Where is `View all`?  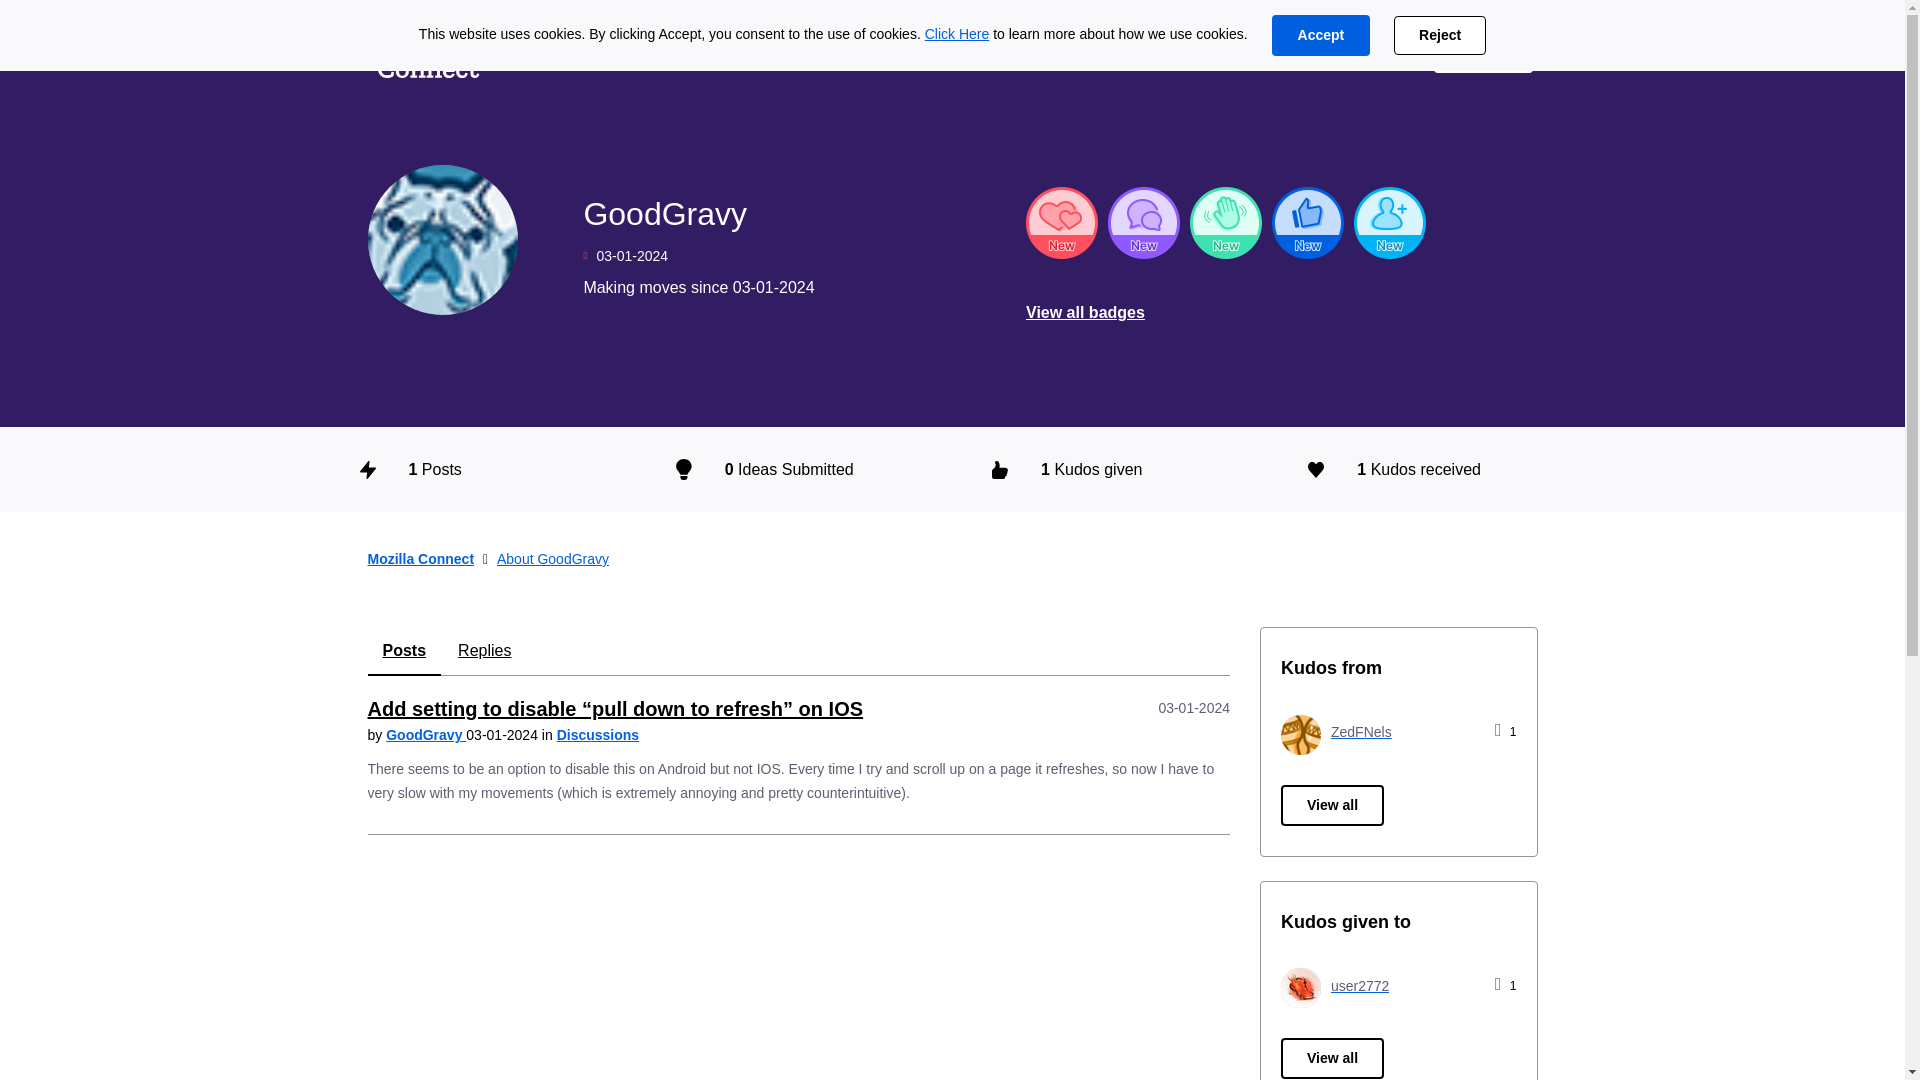 View all is located at coordinates (1332, 806).